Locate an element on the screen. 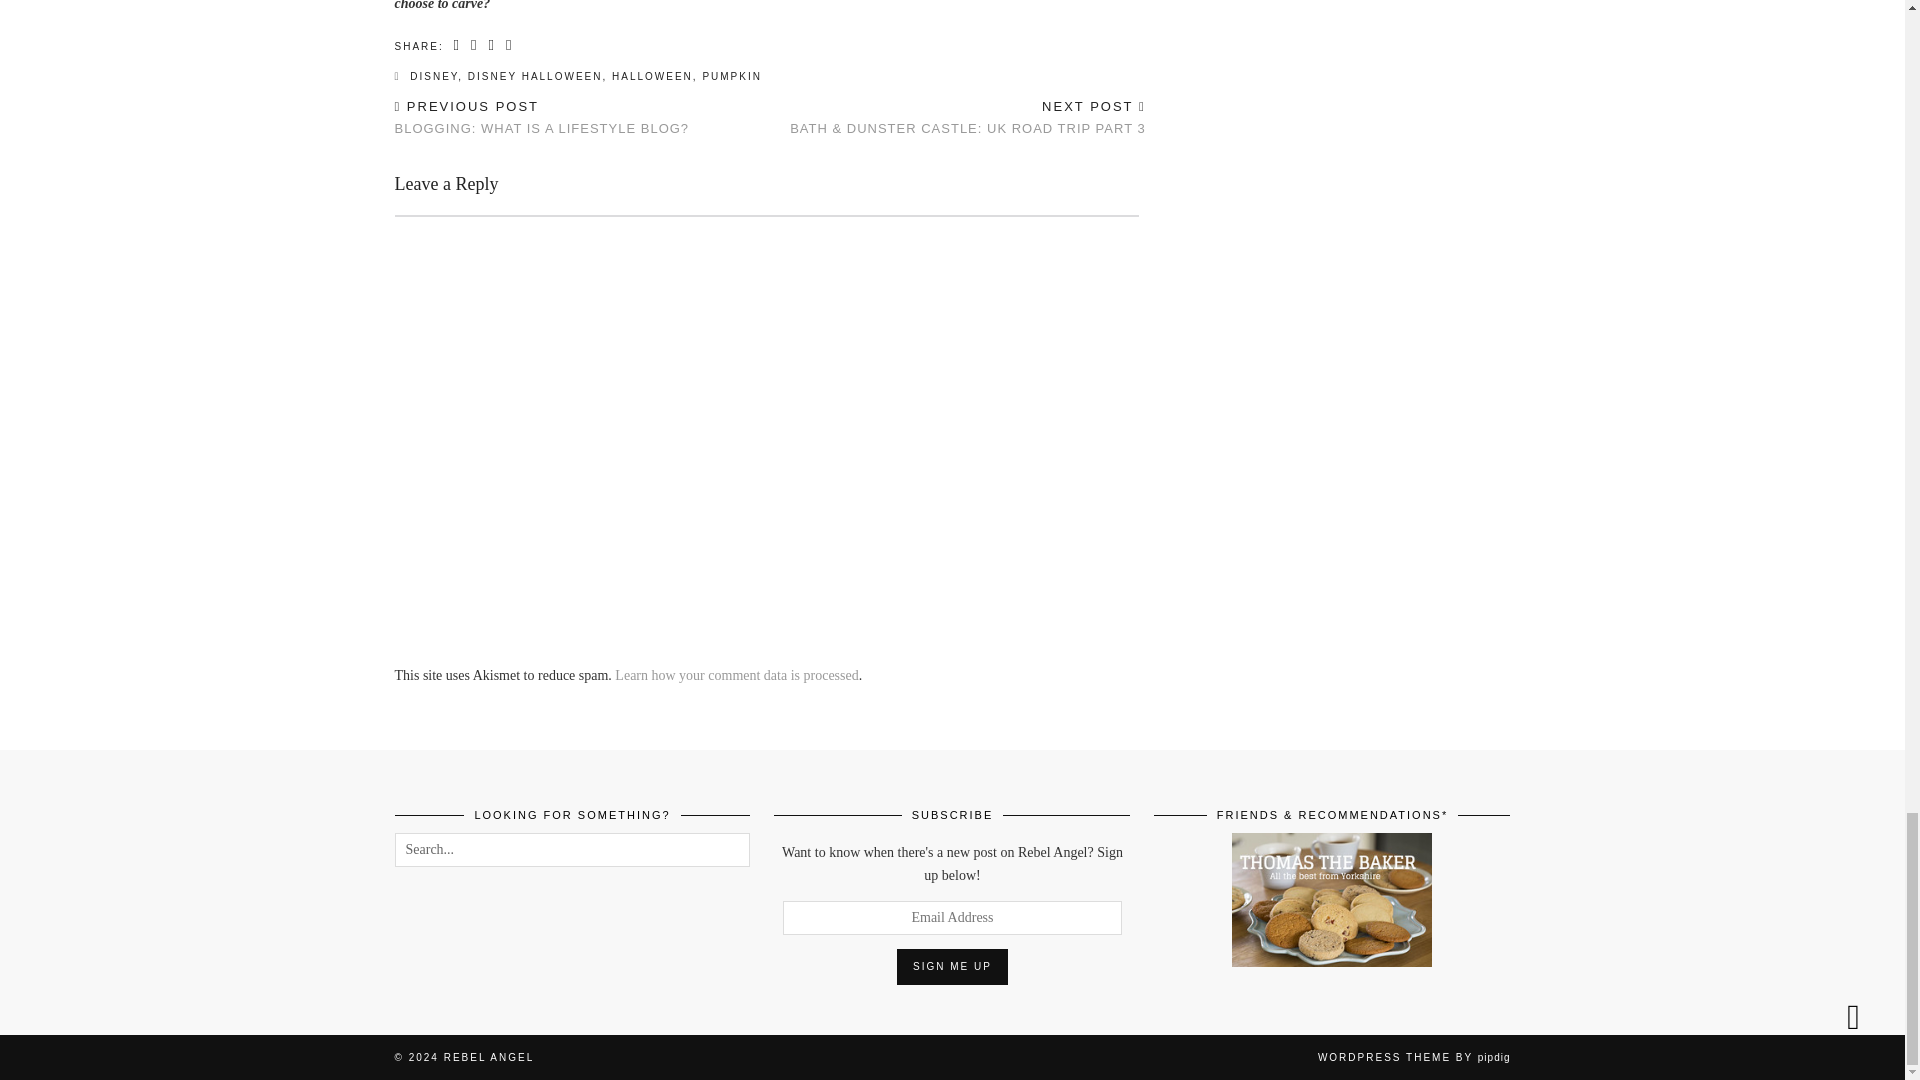 This screenshot has width=1920, height=1080. Share on Facebook is located at coordinates (458, 44).